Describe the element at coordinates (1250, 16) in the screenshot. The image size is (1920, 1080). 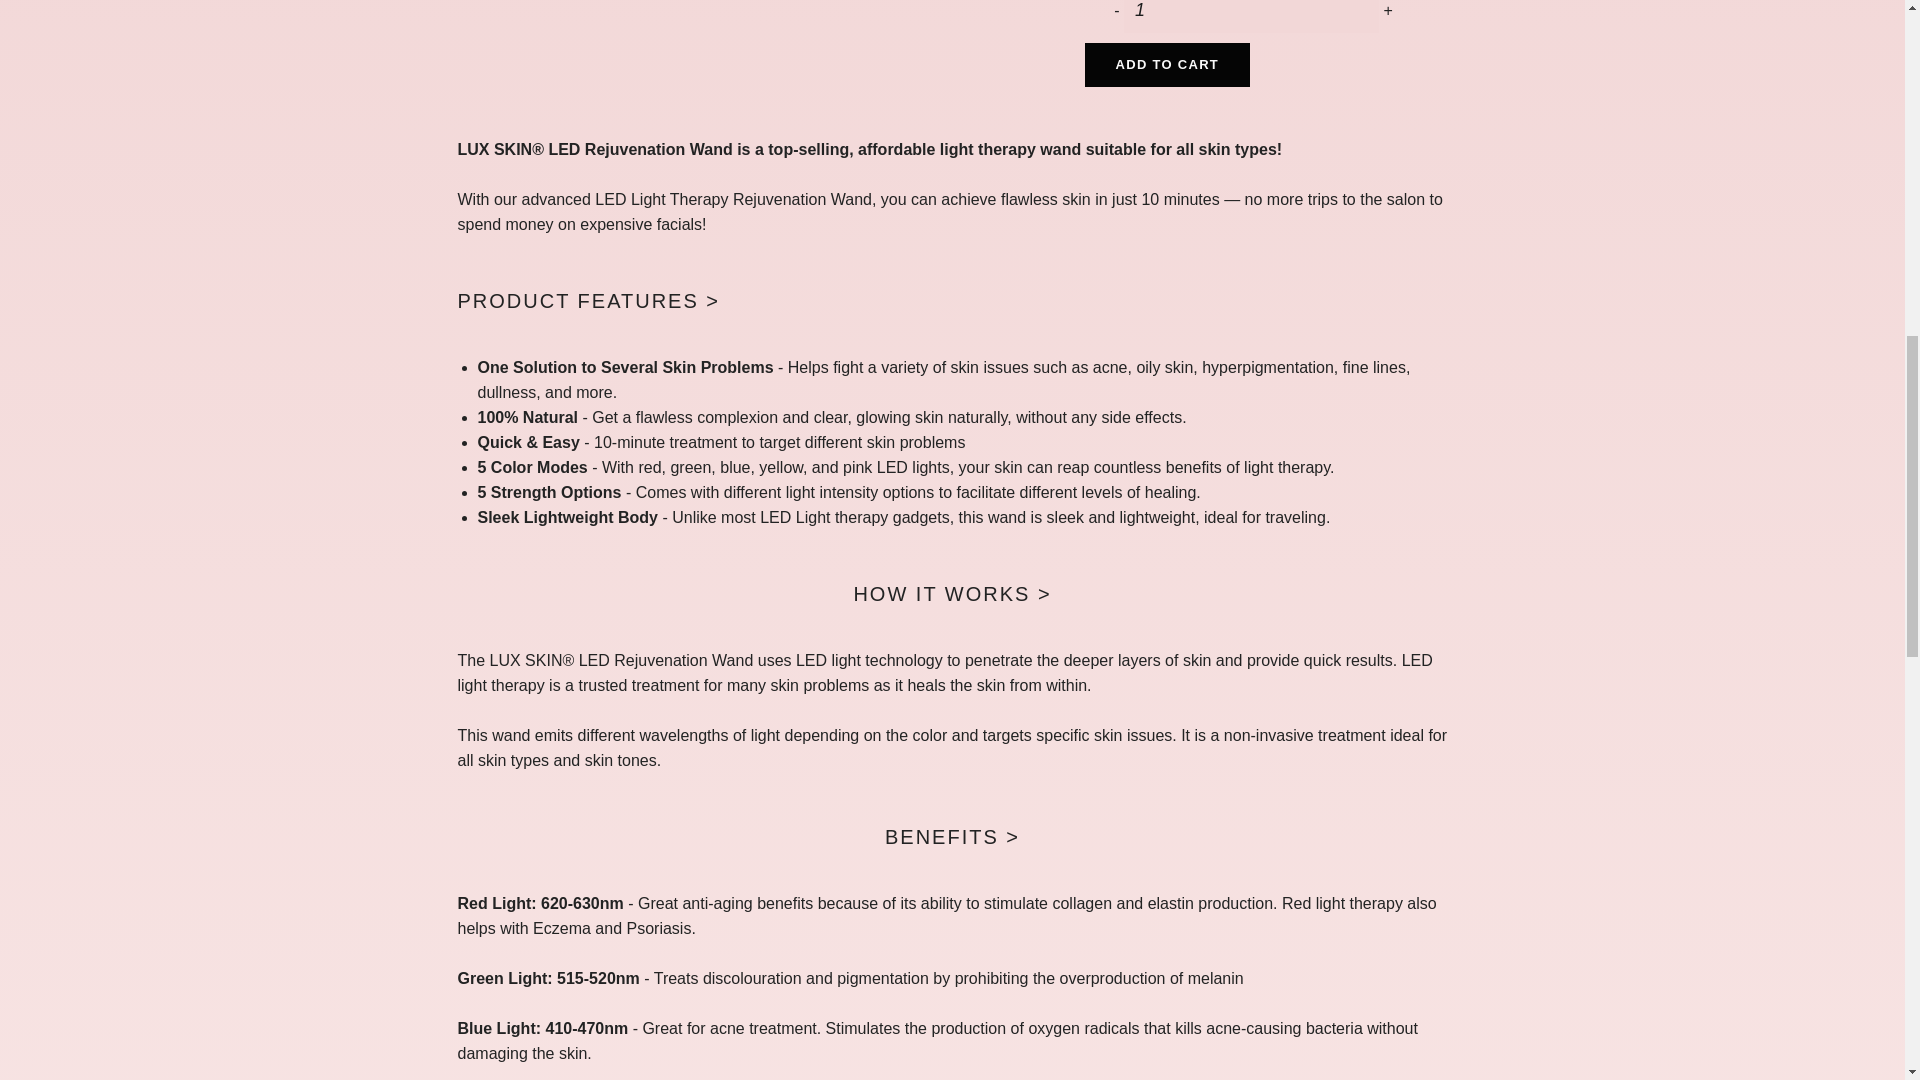
I see `1` at that location.